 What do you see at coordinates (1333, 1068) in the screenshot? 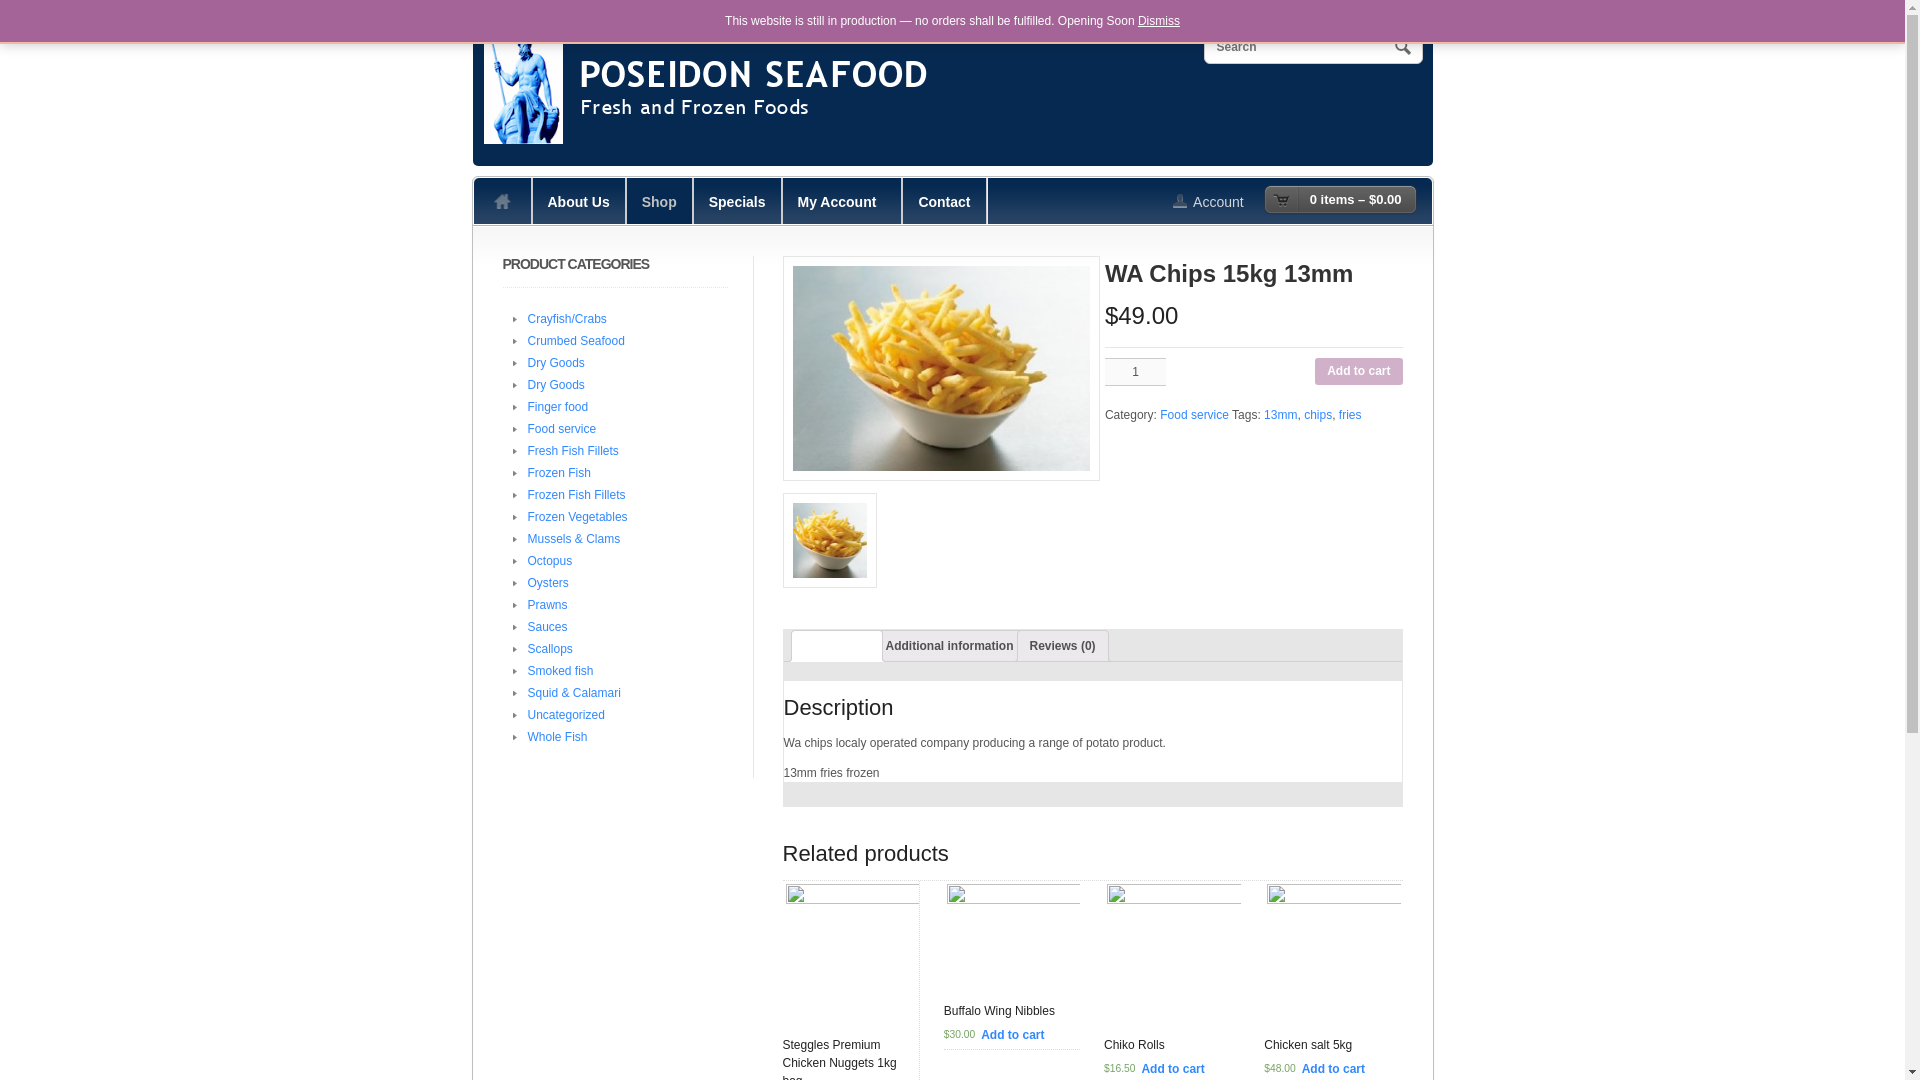
I see `Add to cart` at bounding box center [1333, 1068].